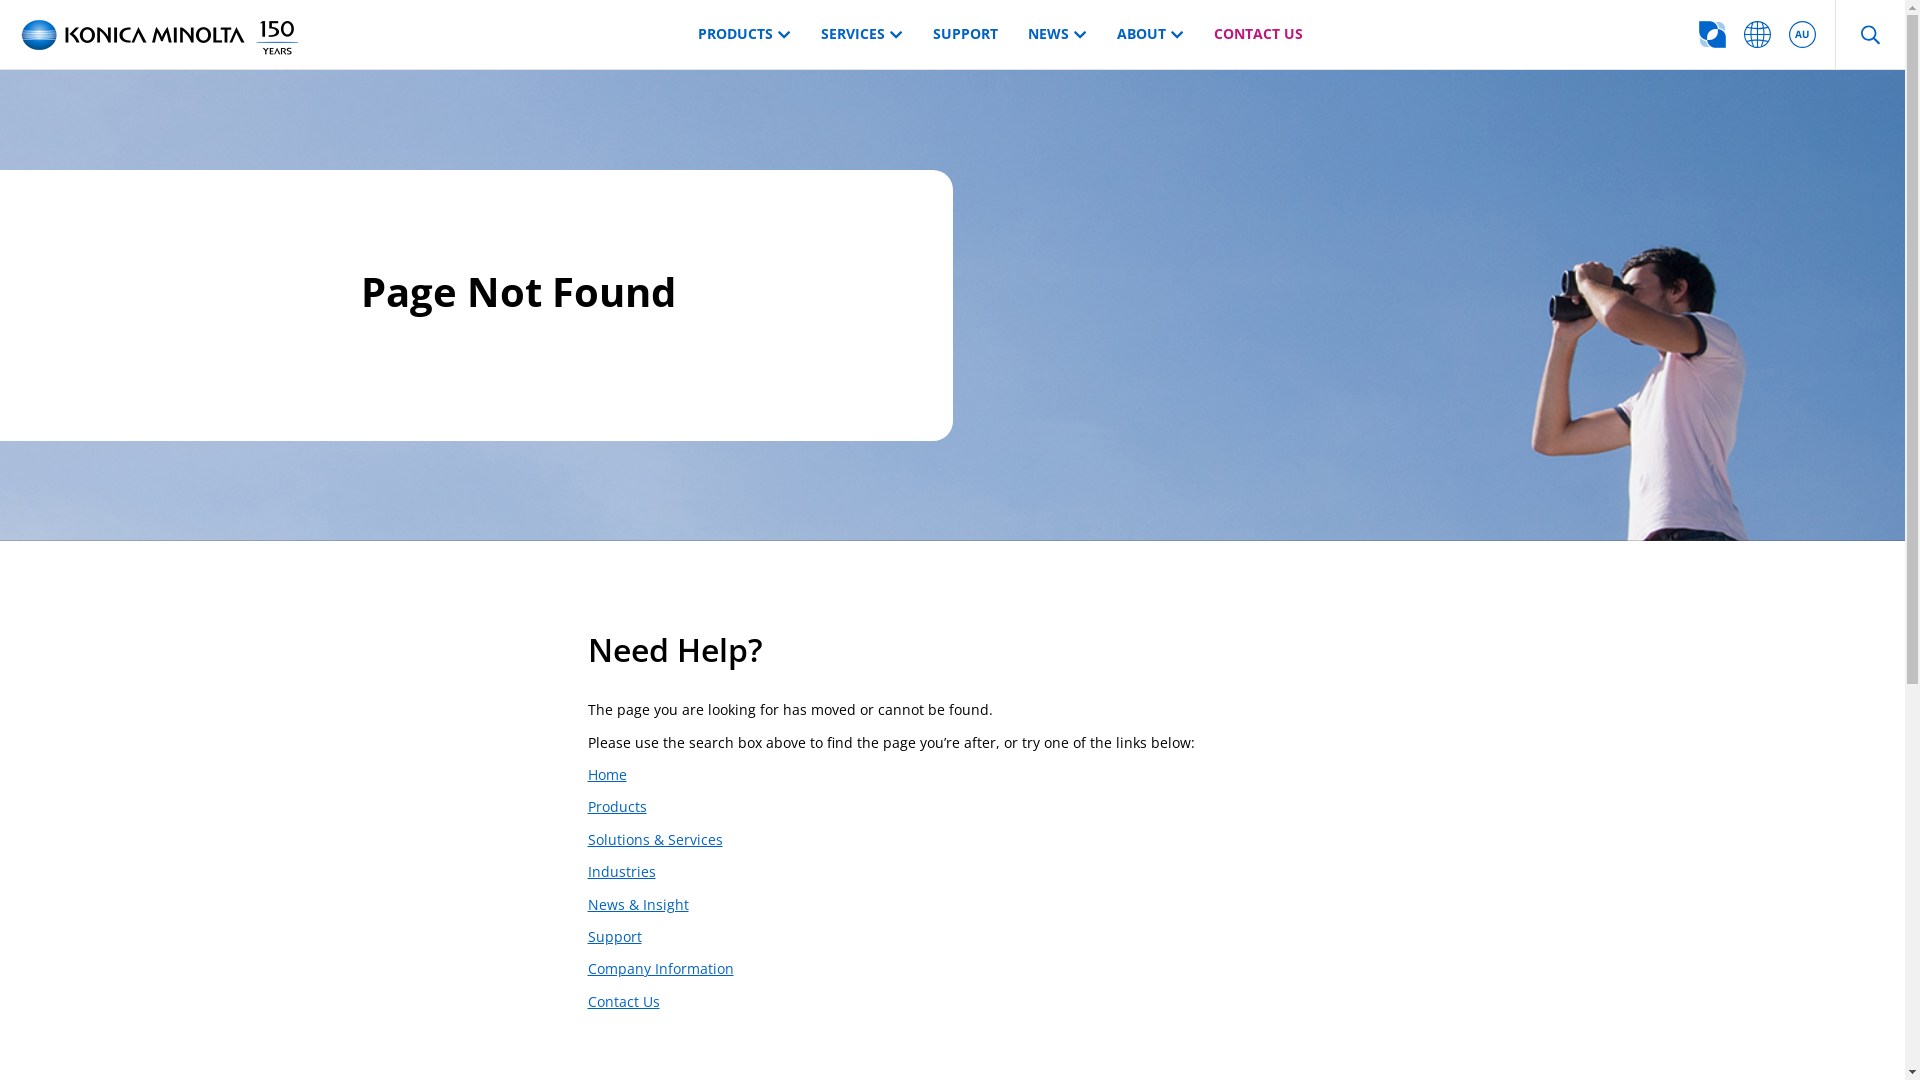  I want to click on Products, so click(618, 806).